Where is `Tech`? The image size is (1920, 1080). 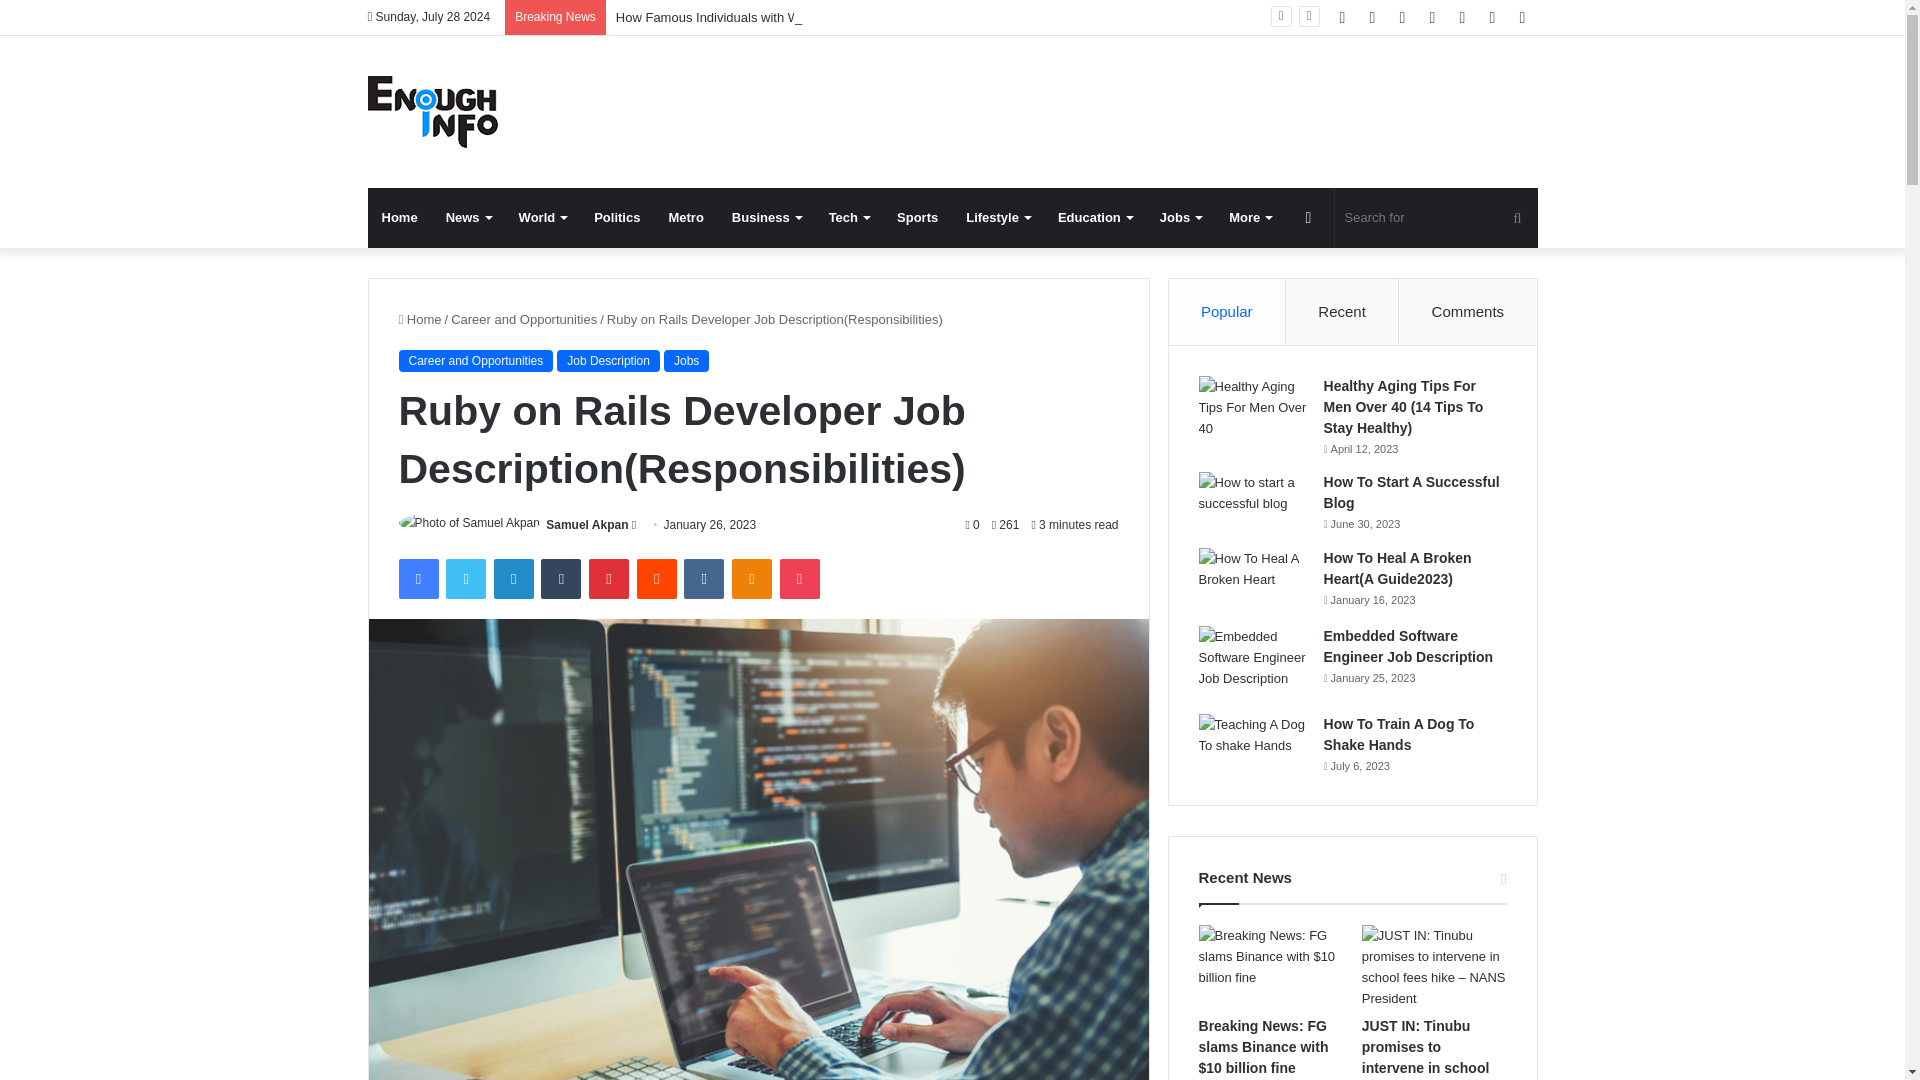 Tech is located at coordinates (848, 218).